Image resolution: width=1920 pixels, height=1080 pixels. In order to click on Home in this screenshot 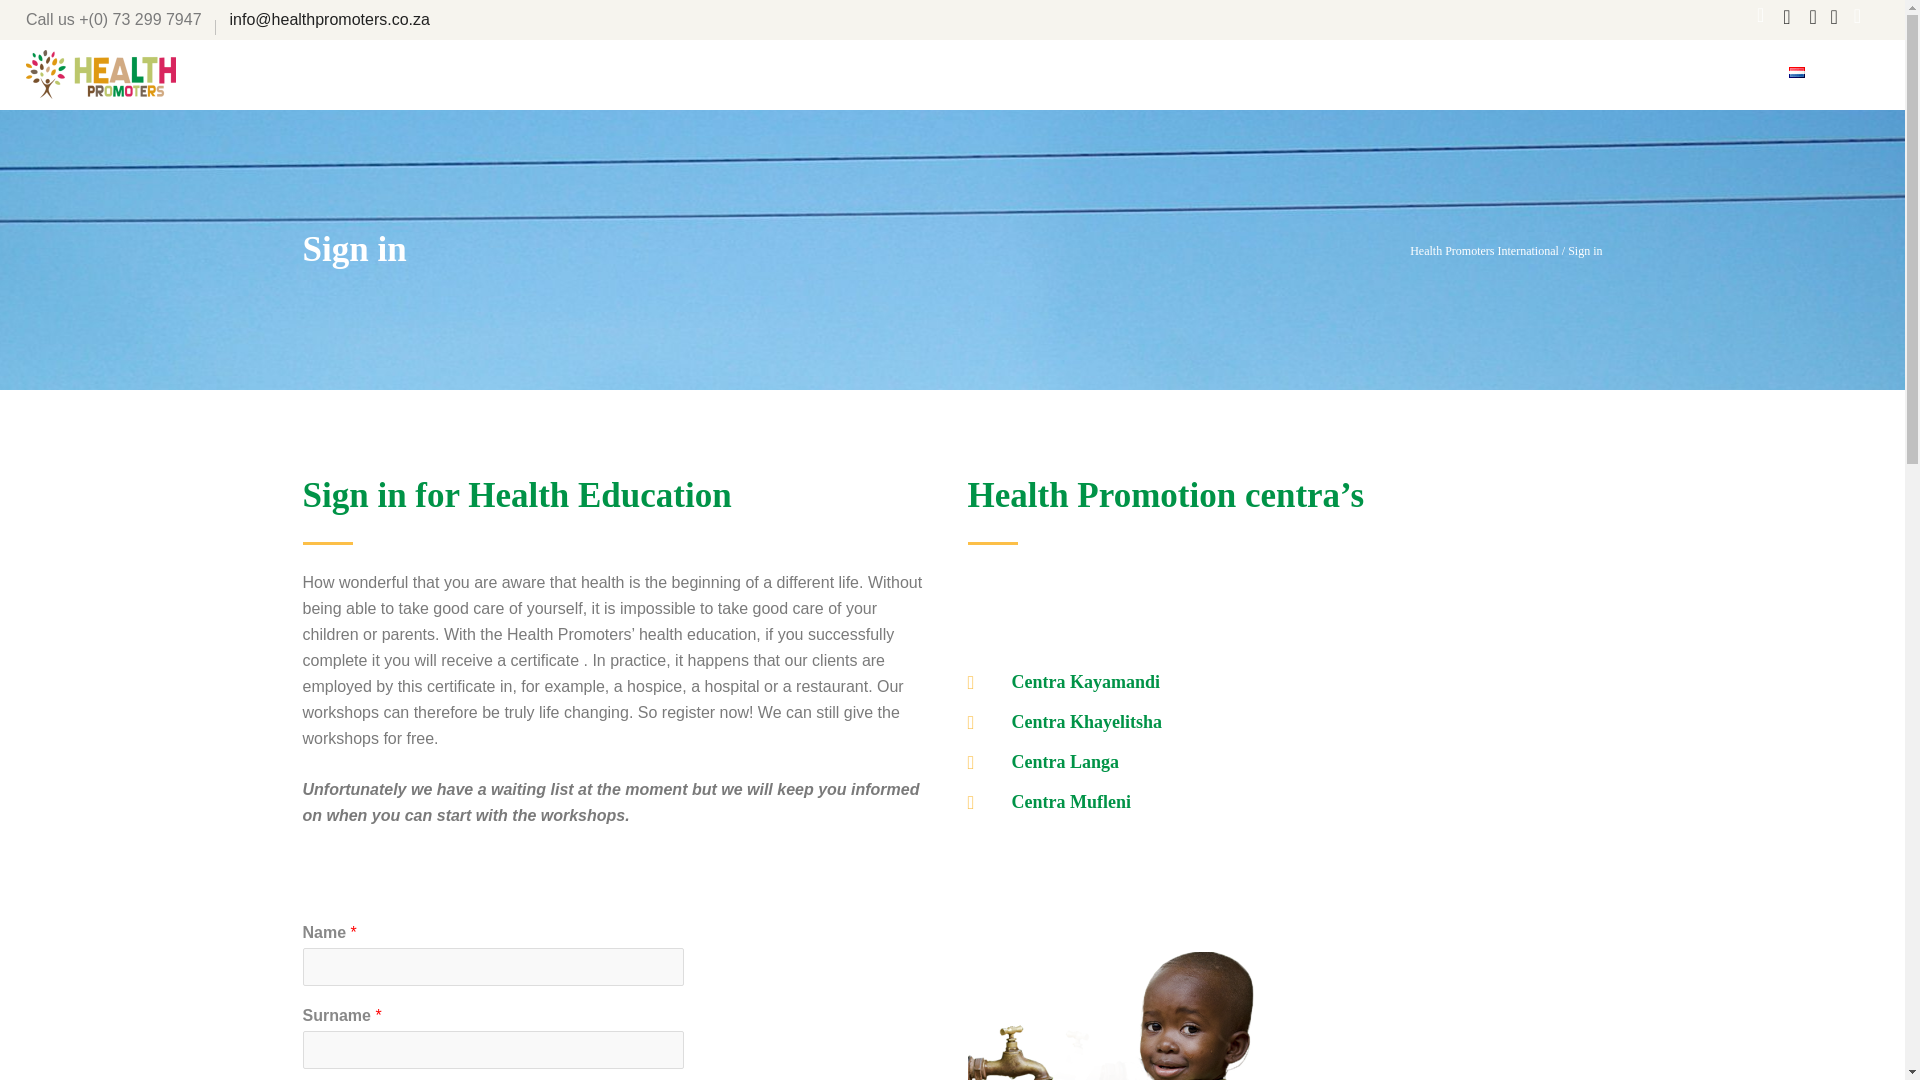, I will do `click(928, 74)`.